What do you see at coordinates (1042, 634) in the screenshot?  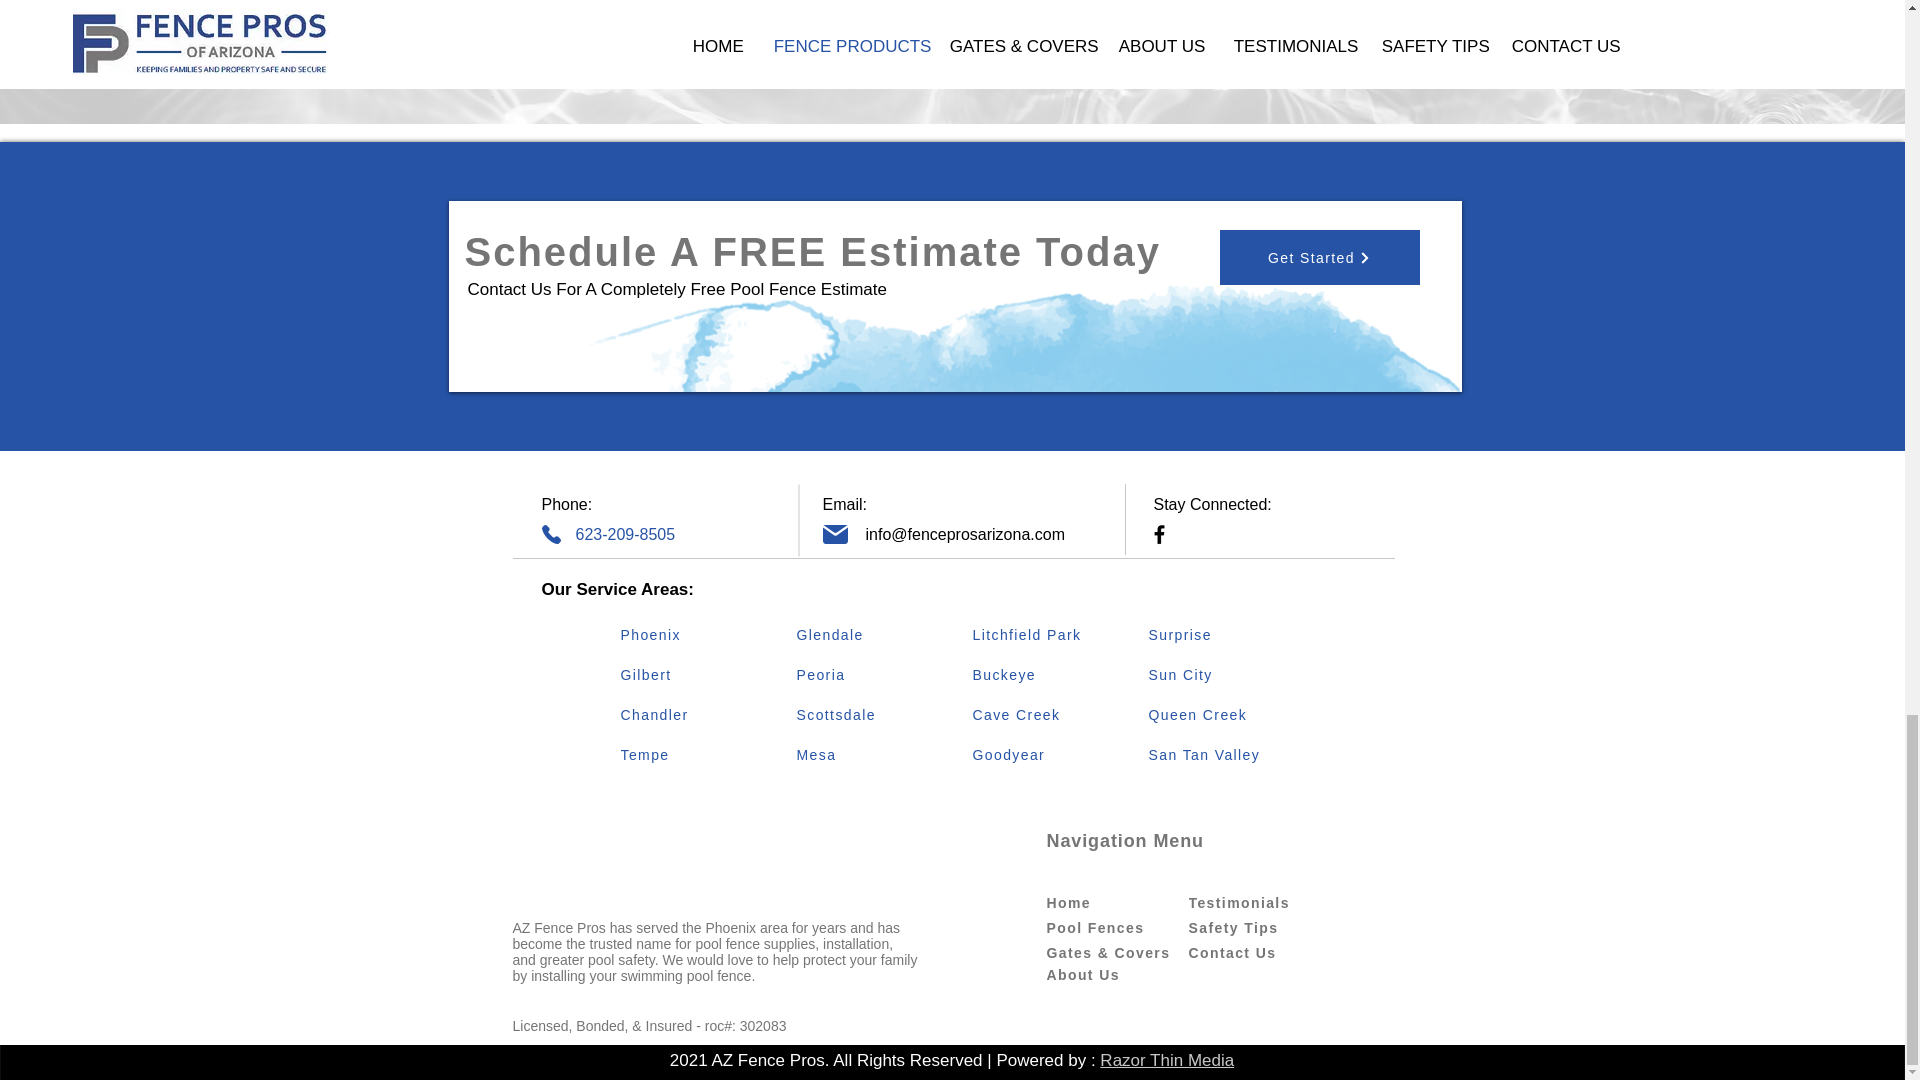 I see `Litchfield Park` at bounding box center [1042, 634].